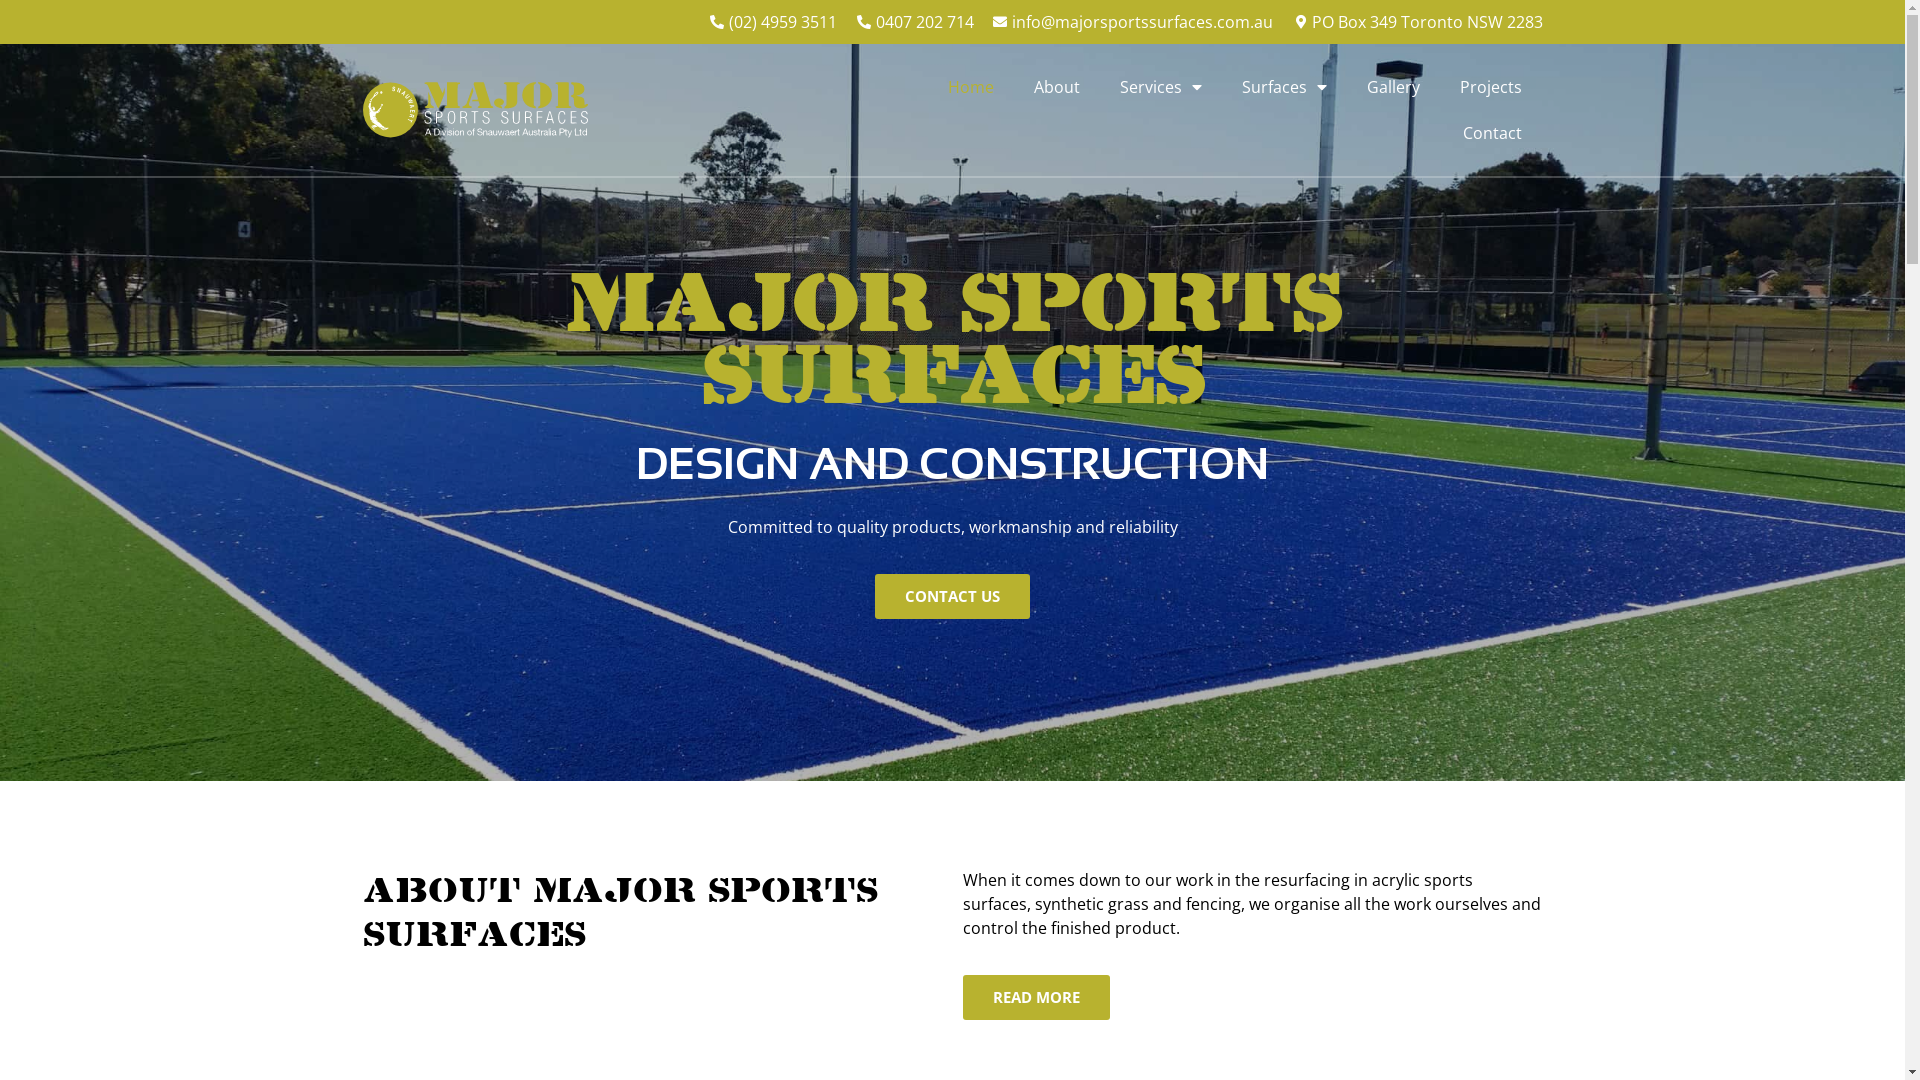  Describe the element at coordinates (914, 22) in the screenshot. I see `0407 202 714` at that location.